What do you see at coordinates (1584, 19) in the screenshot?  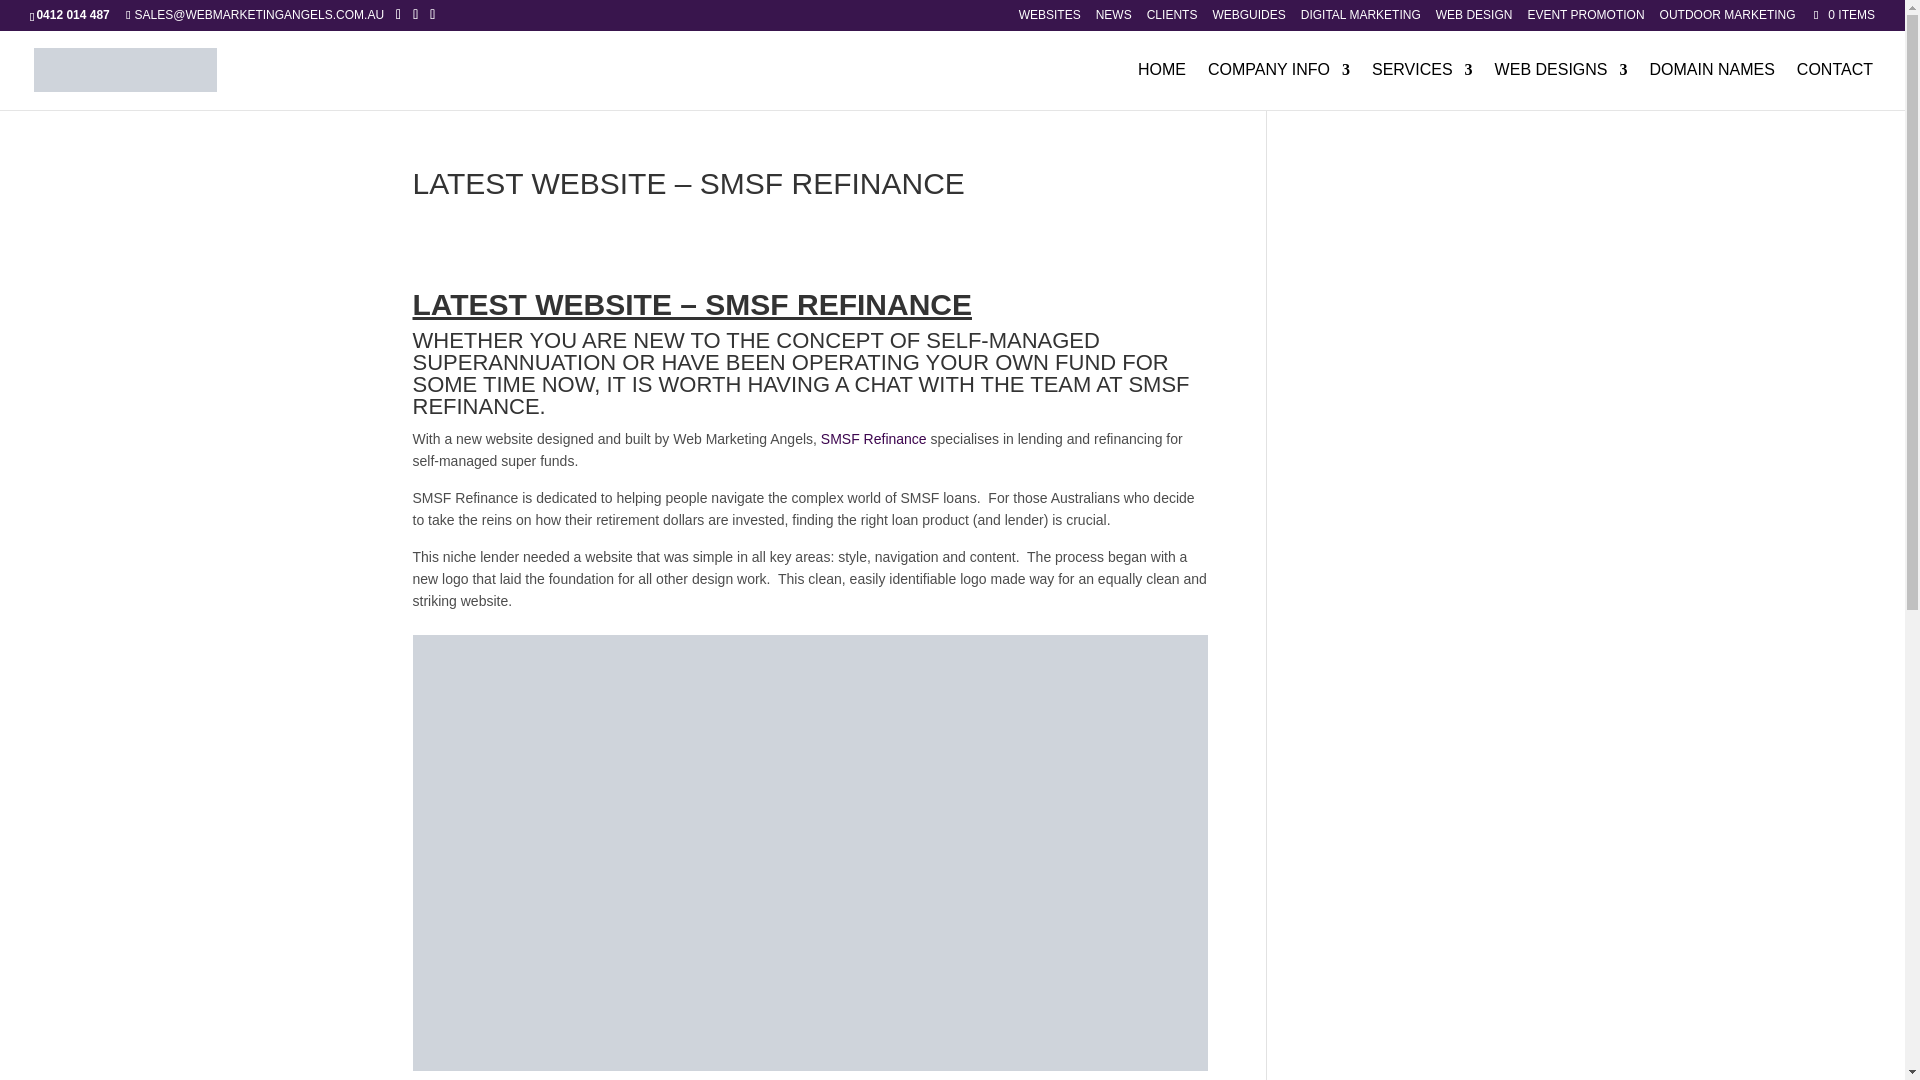 I see `EVENT PROMOTION` at bounding box center [1584, 19].